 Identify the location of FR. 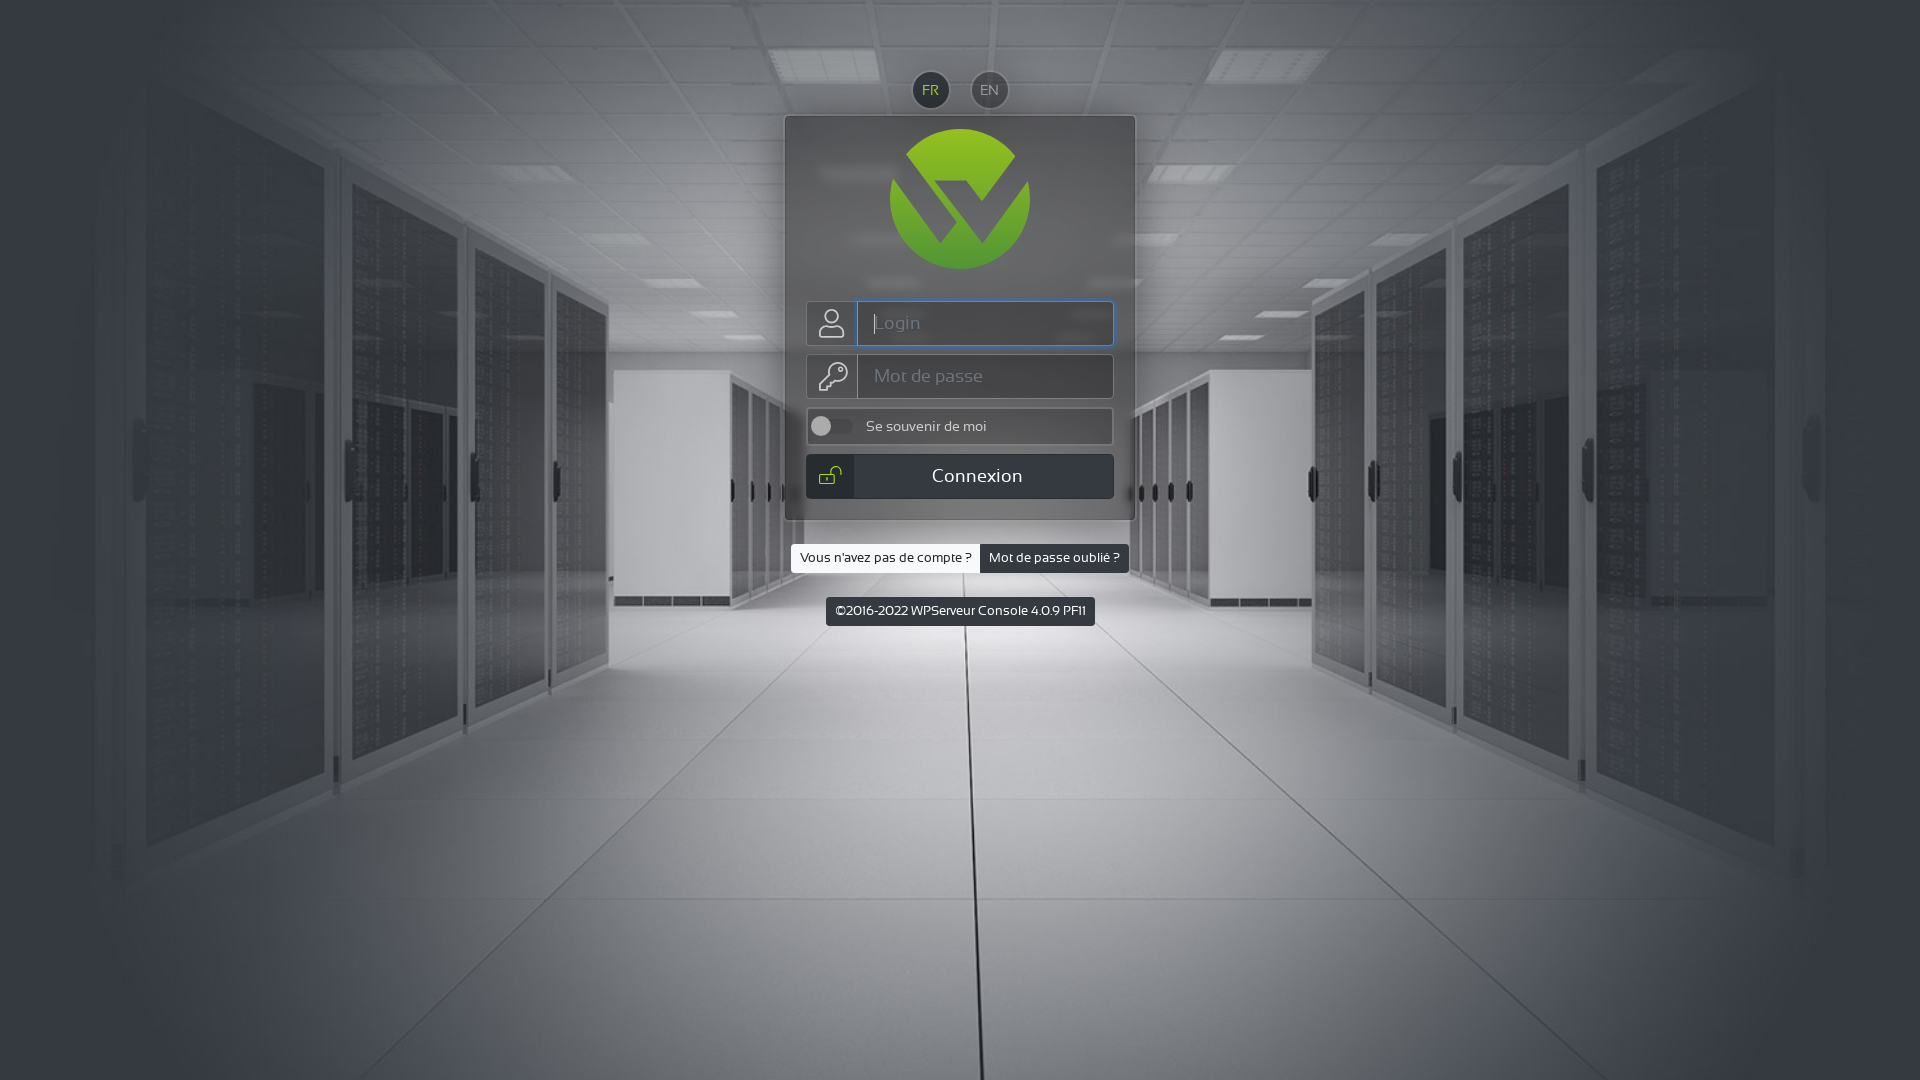
(930, 90).